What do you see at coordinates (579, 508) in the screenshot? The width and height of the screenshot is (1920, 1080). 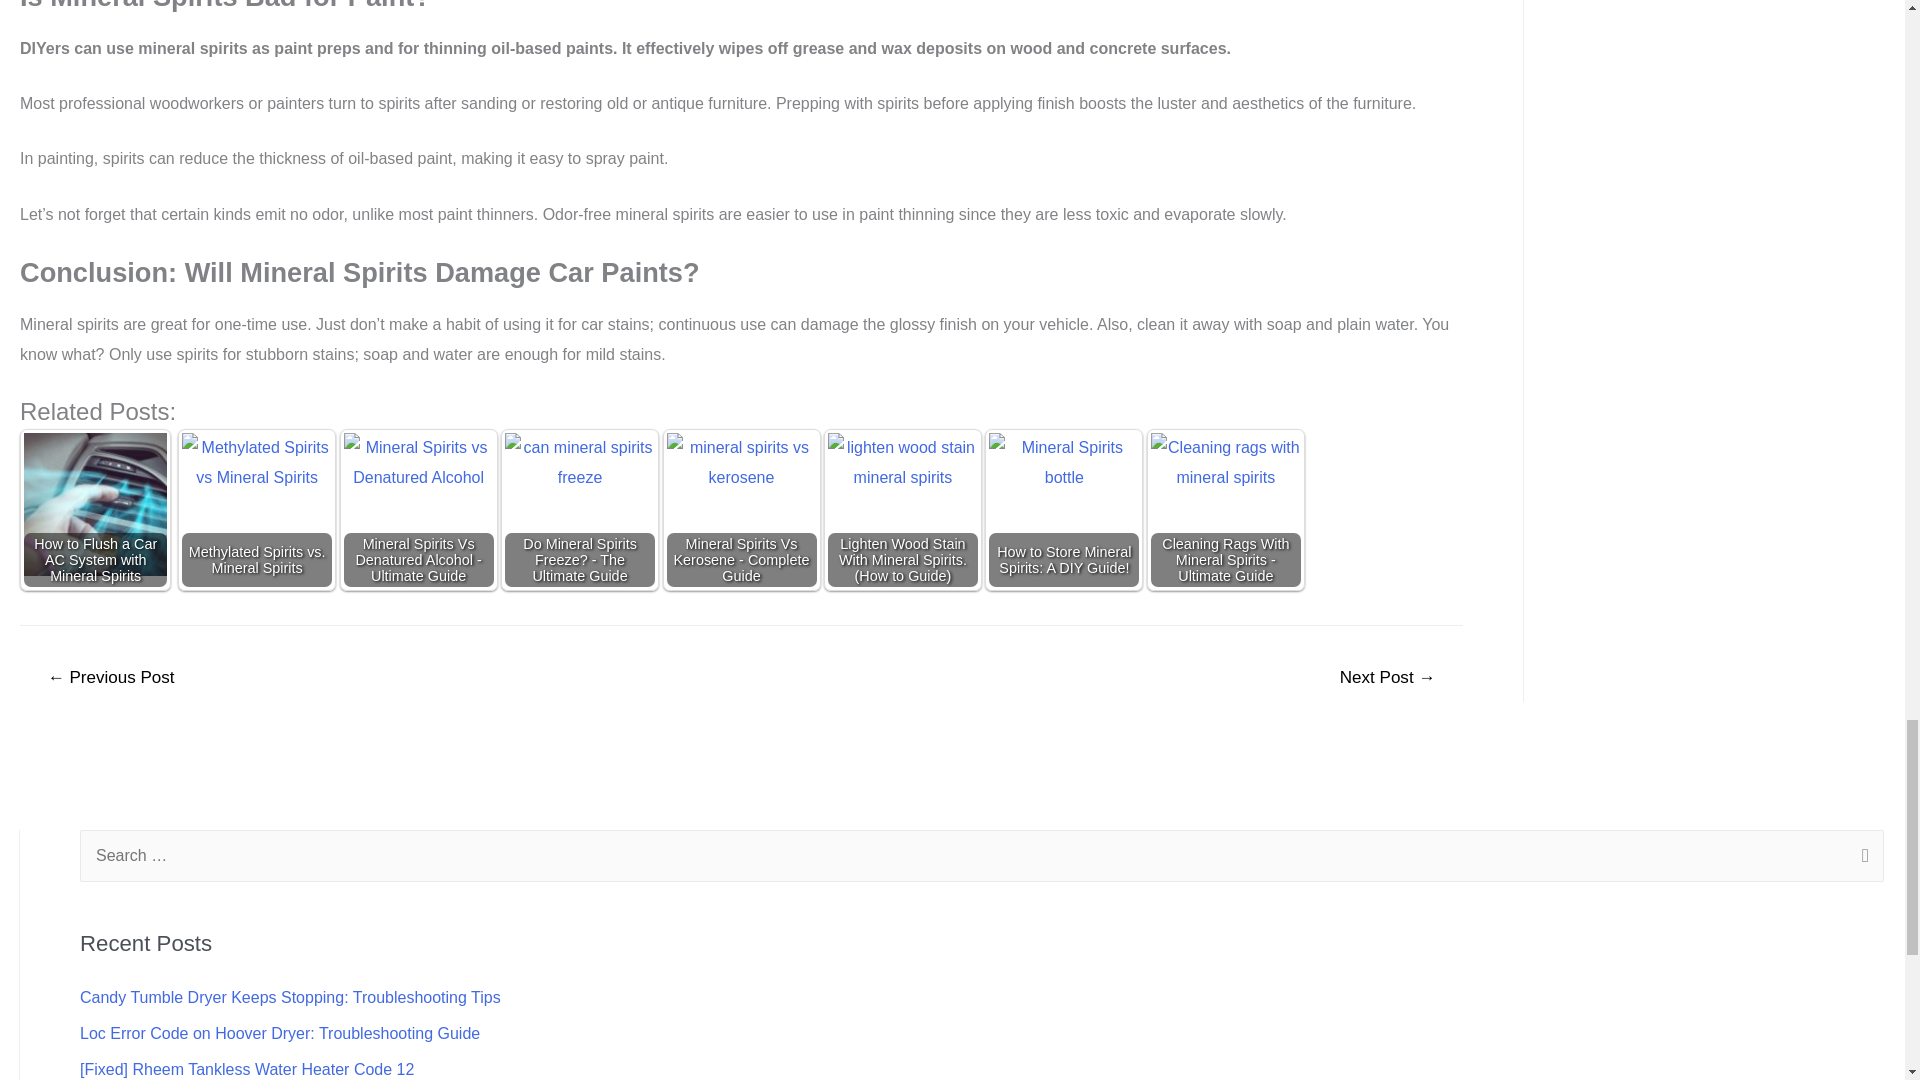 I see `Do Mineral Spirits Freeze? - The Ultimate Guide` at bounding box center [579, 508].